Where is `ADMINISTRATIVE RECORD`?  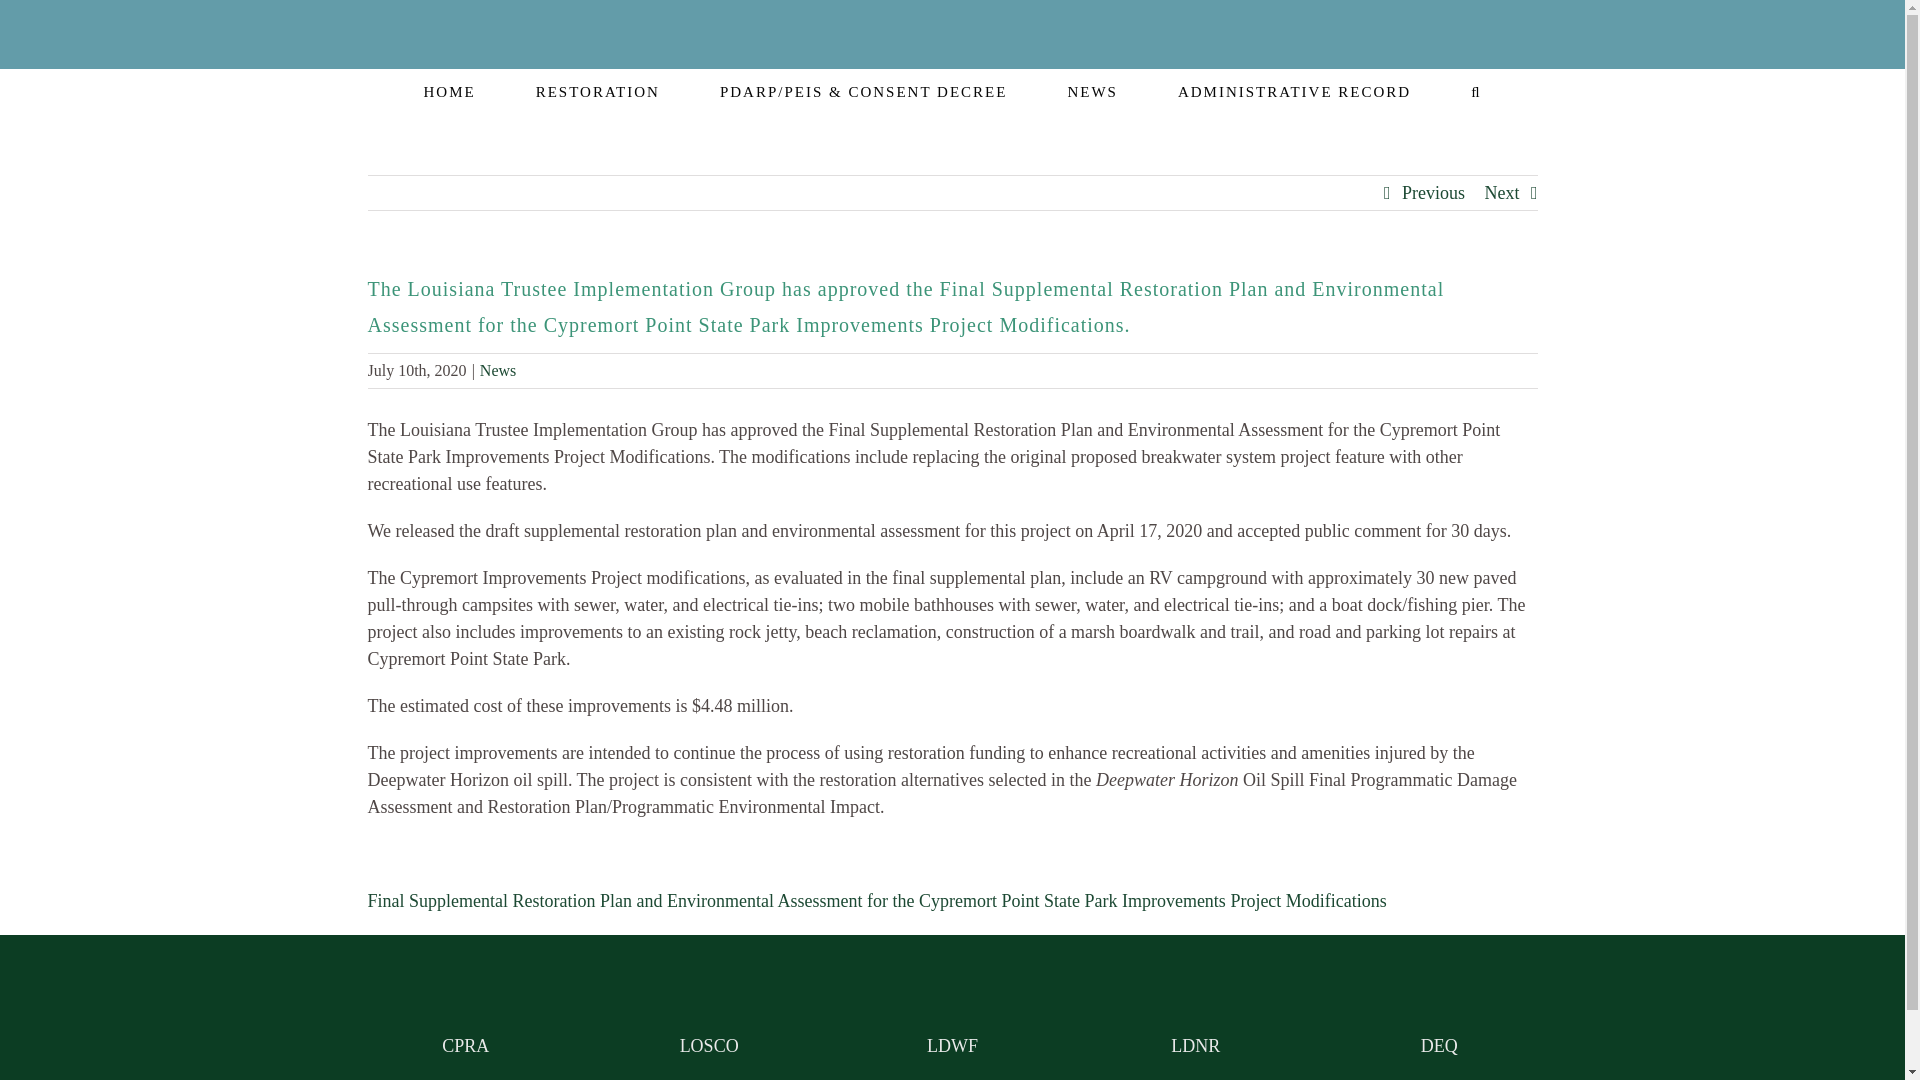 ADMINISTRATIVE RECORD is located at coordinates (1294, 90).